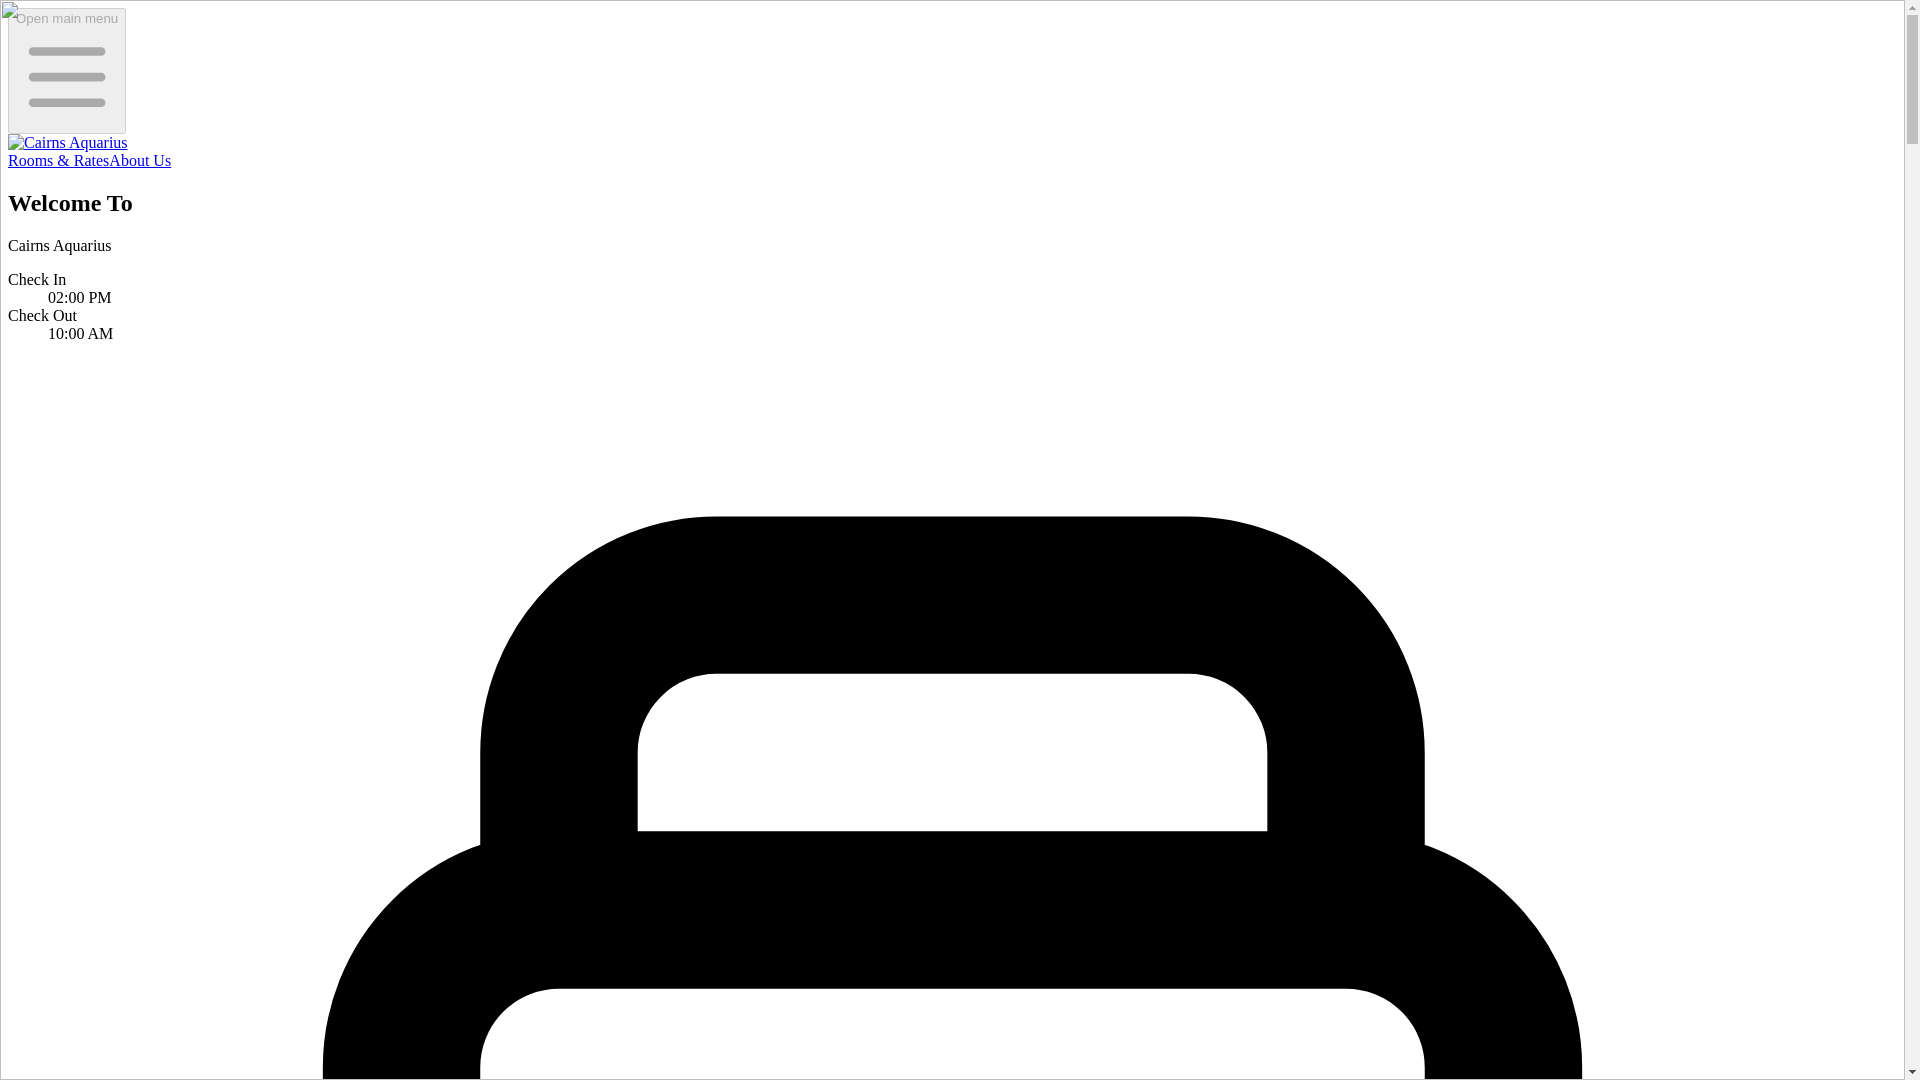  Describe the element at coordinates (140, 160) in the screenshot. I see `About Us` at that location.